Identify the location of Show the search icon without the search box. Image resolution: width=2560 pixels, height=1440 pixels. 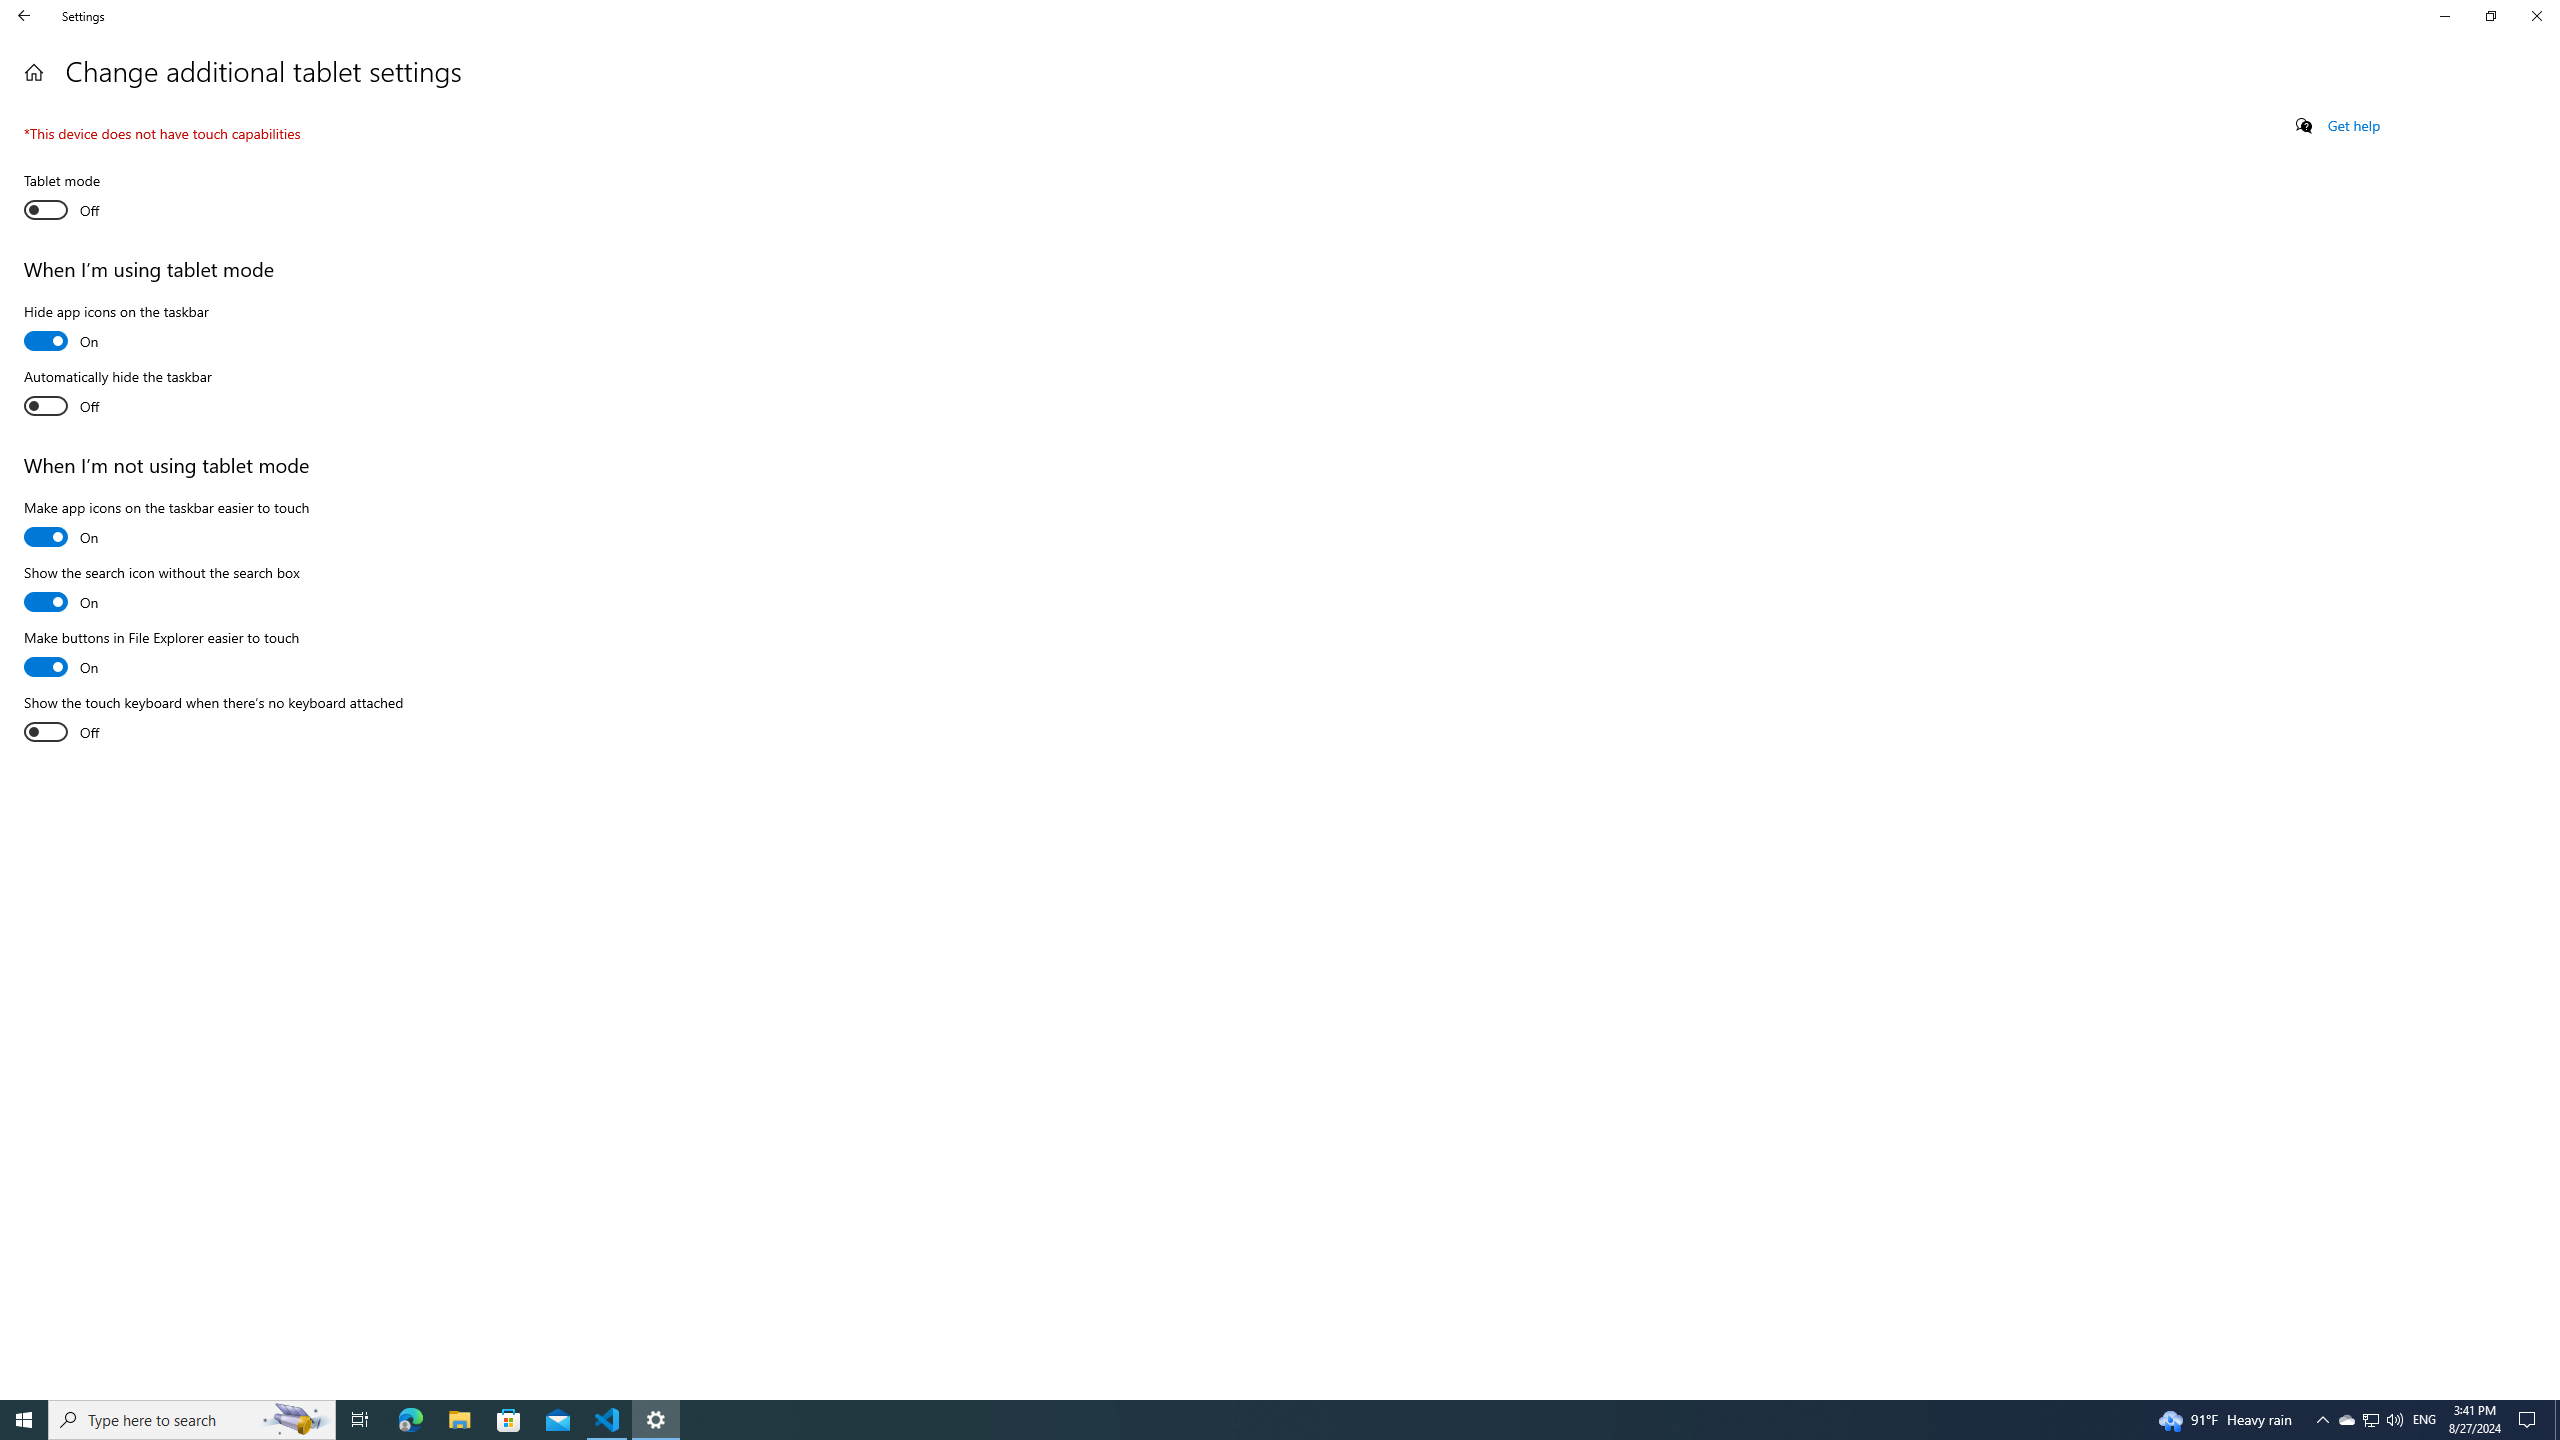
(161, 590).